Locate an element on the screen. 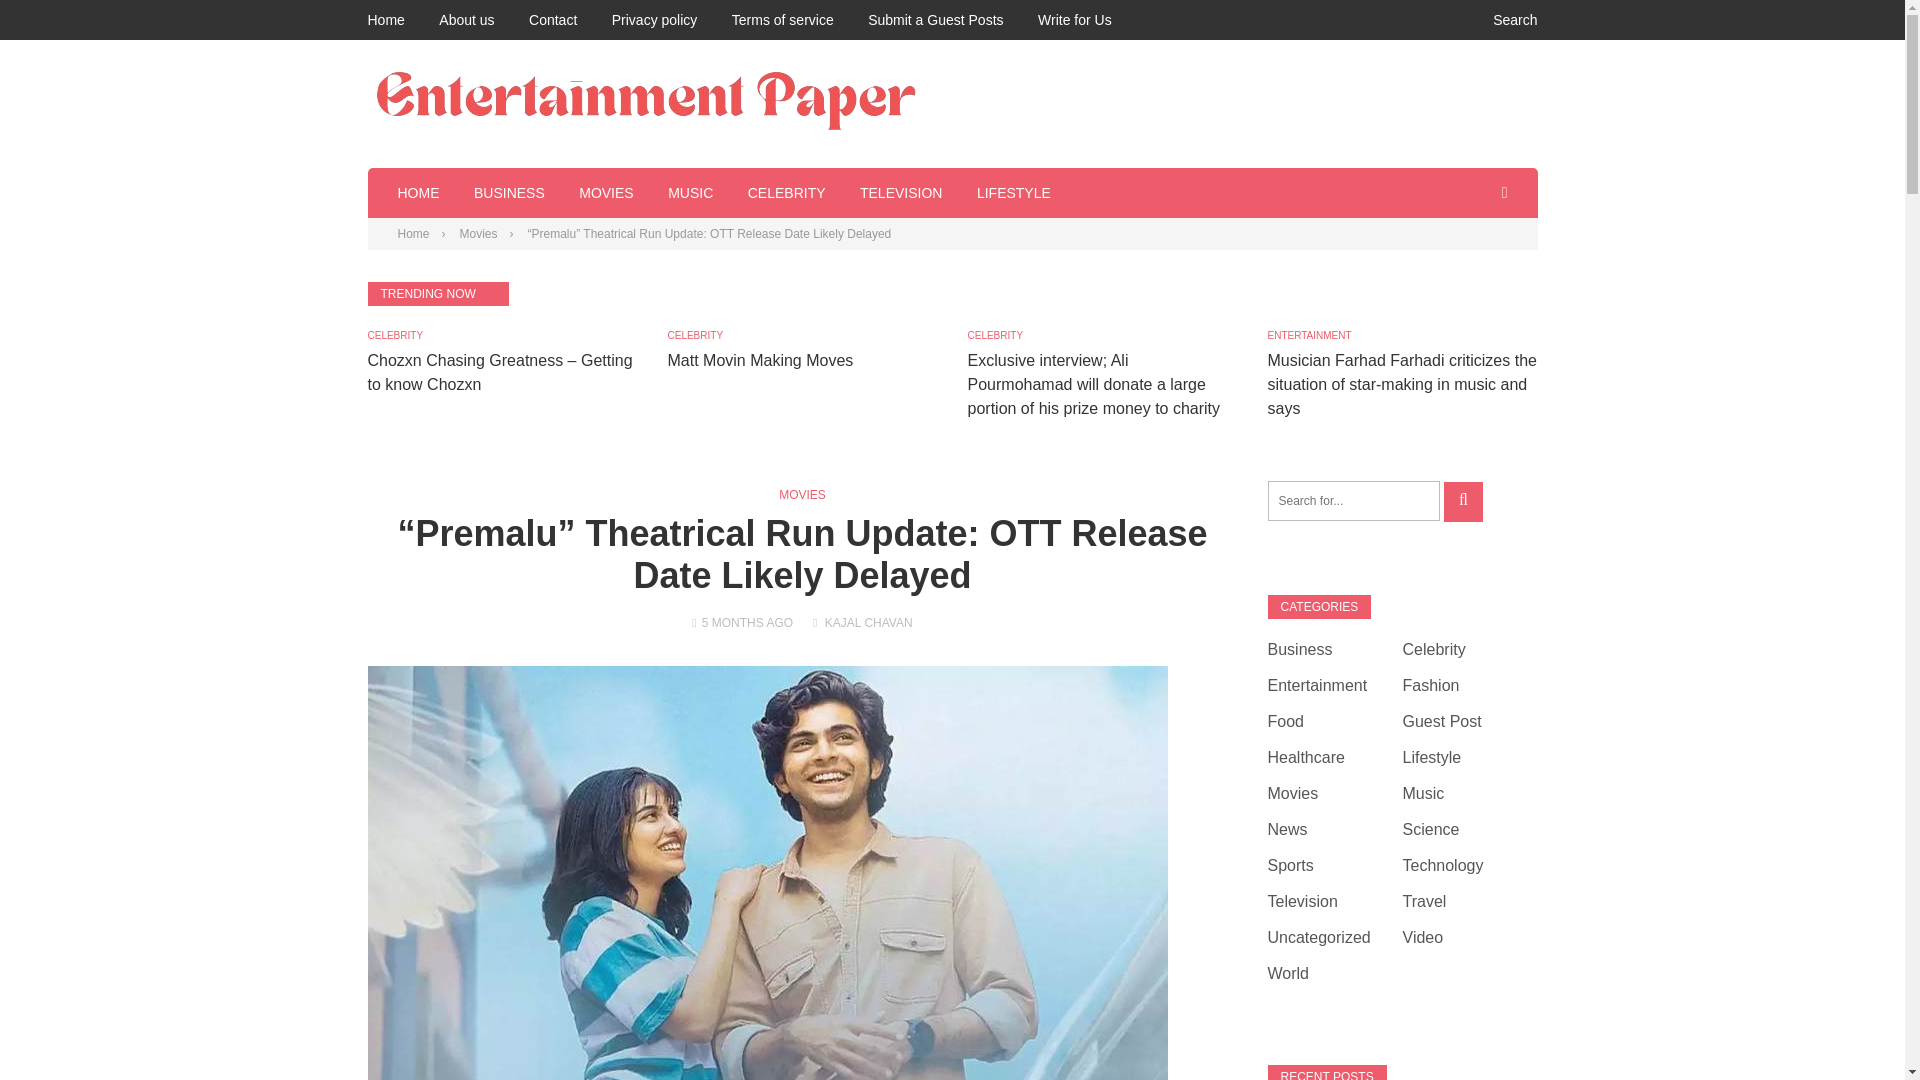  Matt Movin Making Moves is located at coordinates (761, 360).